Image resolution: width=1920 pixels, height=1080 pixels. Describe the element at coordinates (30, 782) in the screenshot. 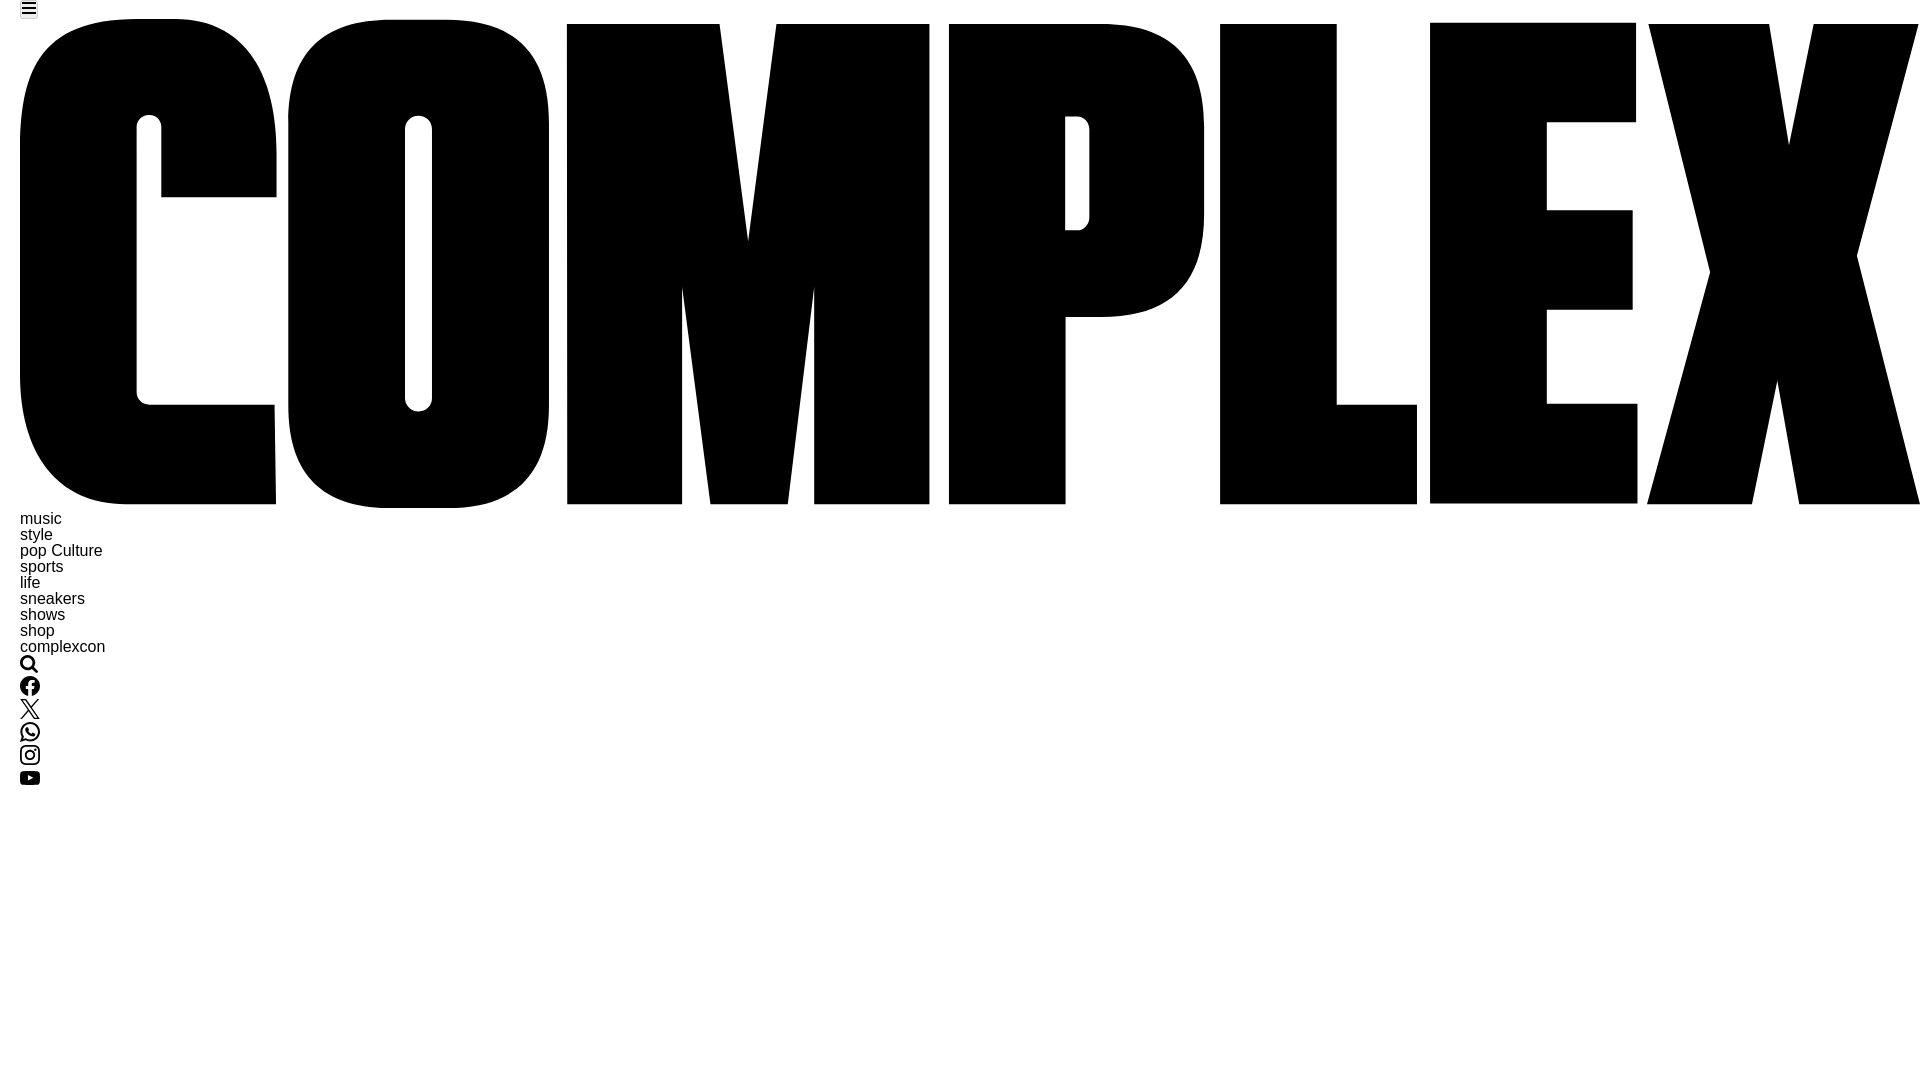

I see `Youtube Navigation Icon` at that location.